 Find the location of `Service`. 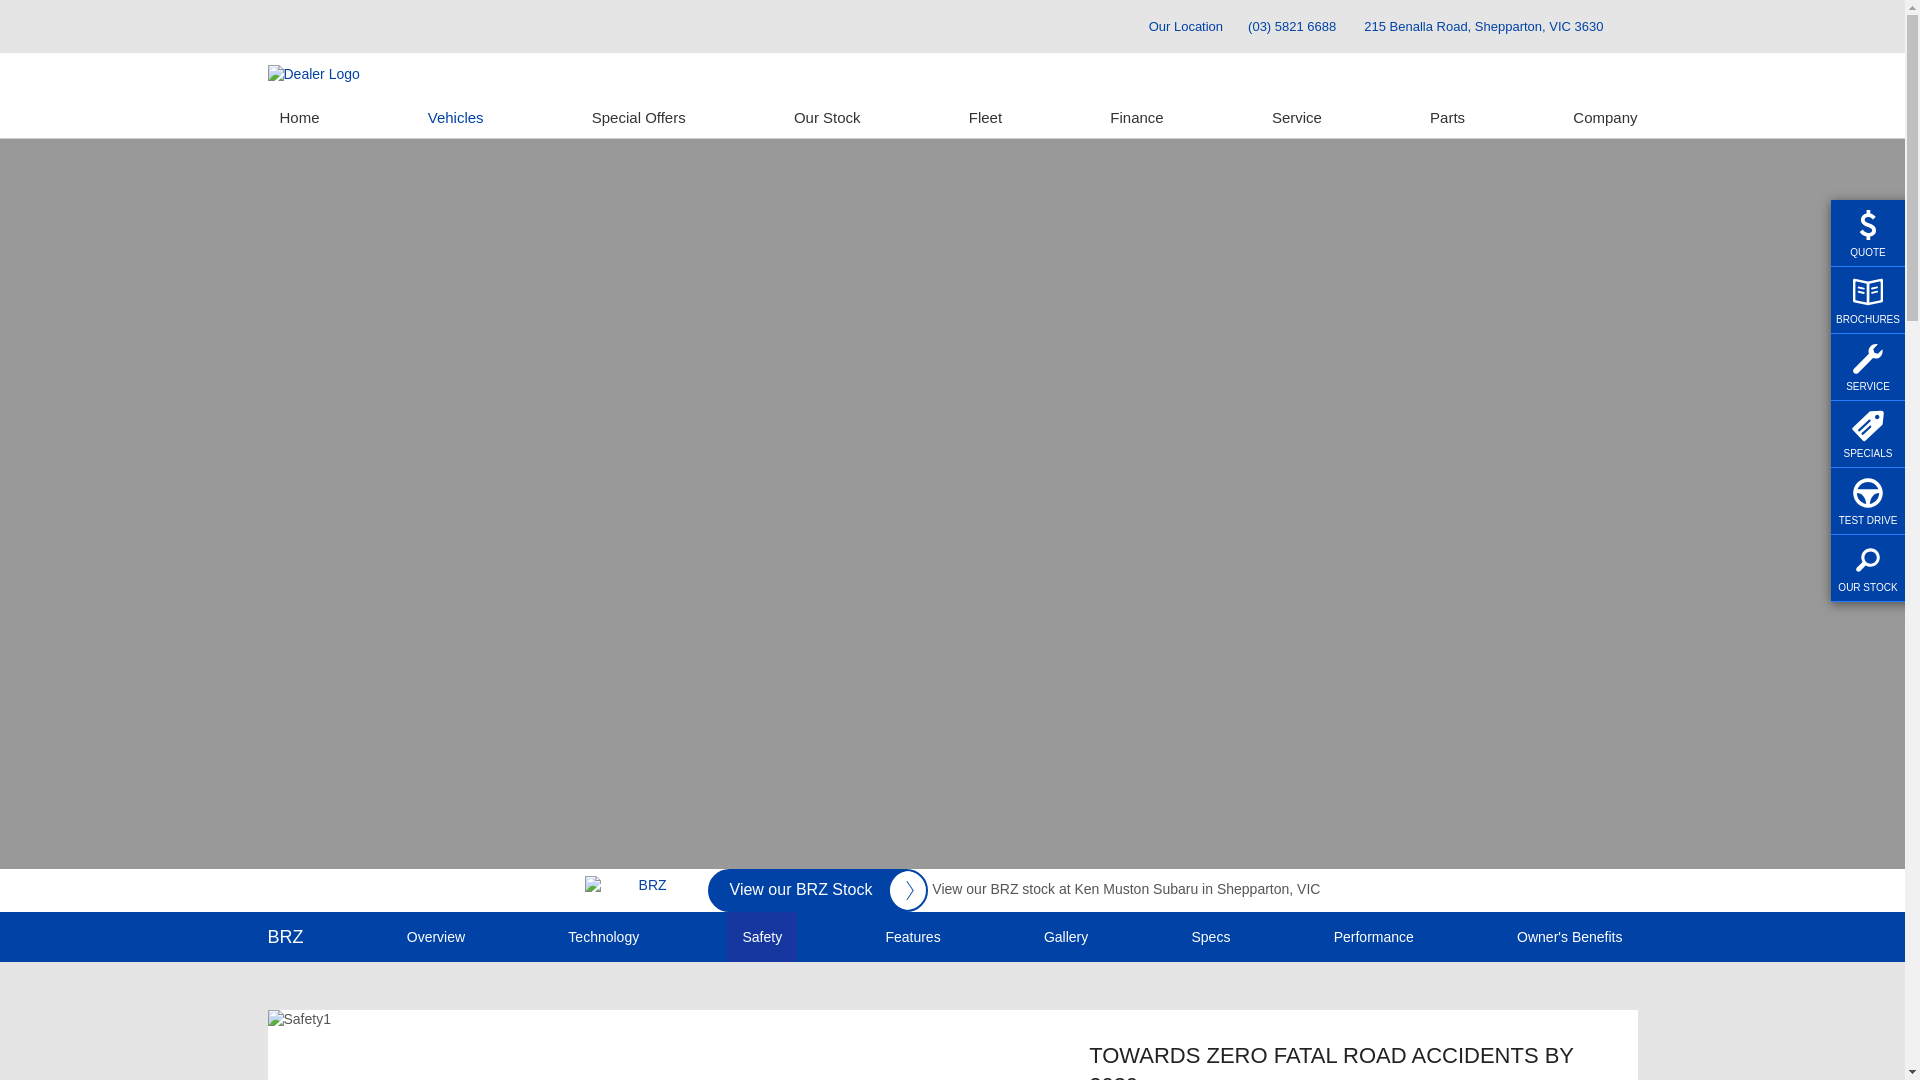

Service is located at coordinates (1297, 118).